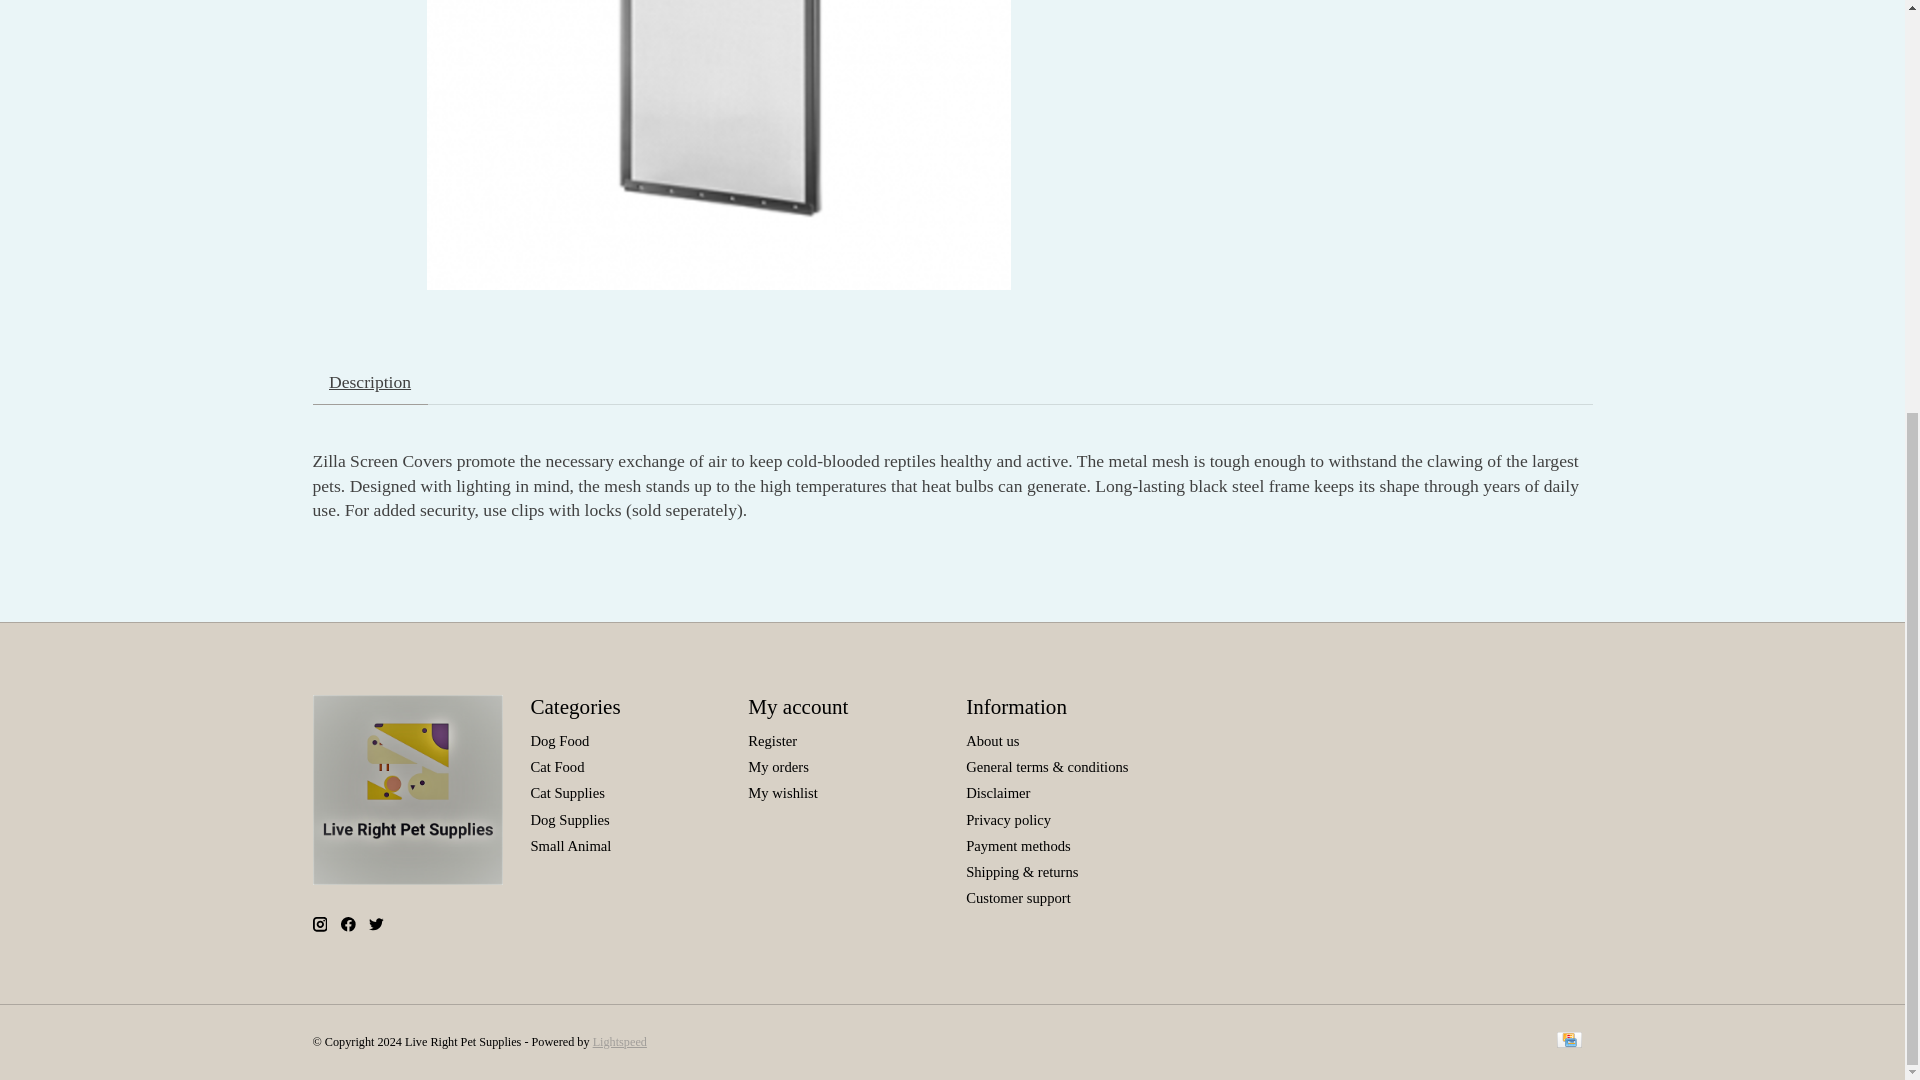 This screenshot has width=1920, height=1080. I want to click on My wishlist, so click(782, 793).